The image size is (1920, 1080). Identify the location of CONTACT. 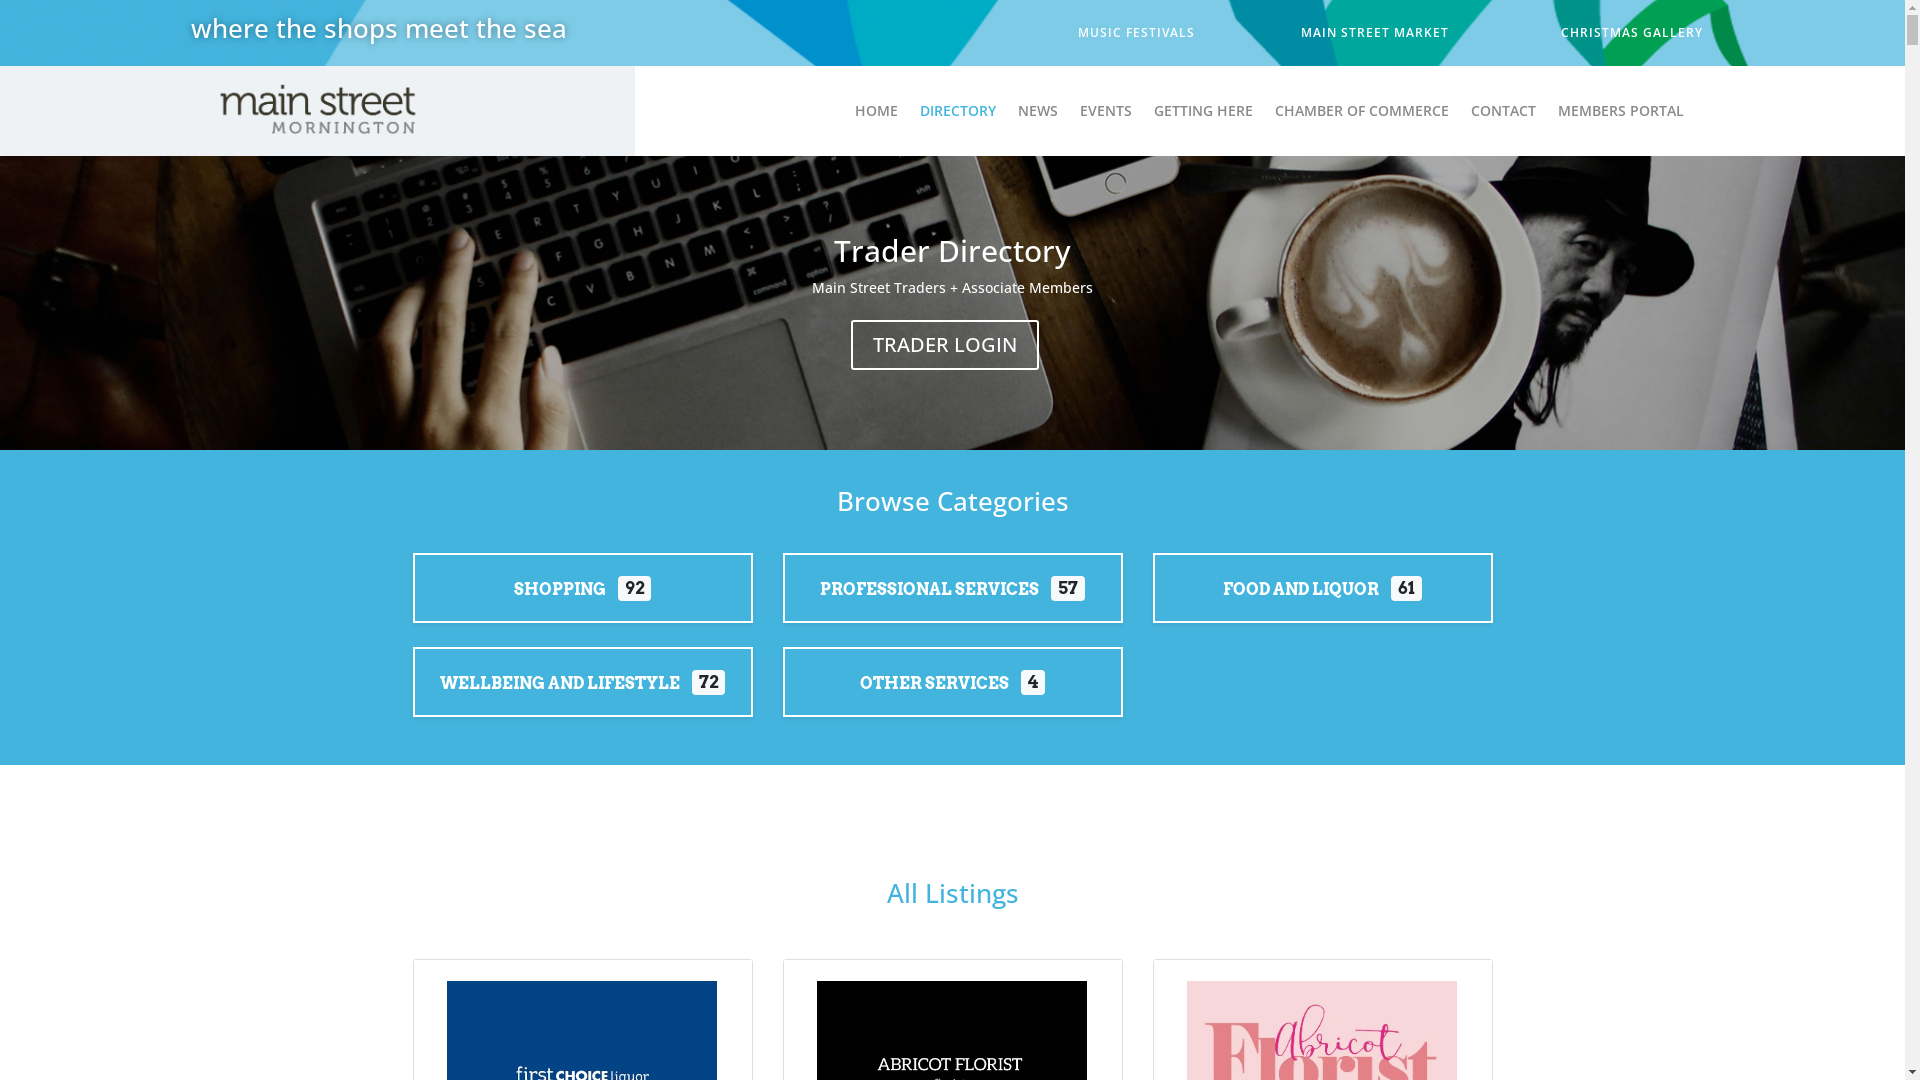
(1504, 115).